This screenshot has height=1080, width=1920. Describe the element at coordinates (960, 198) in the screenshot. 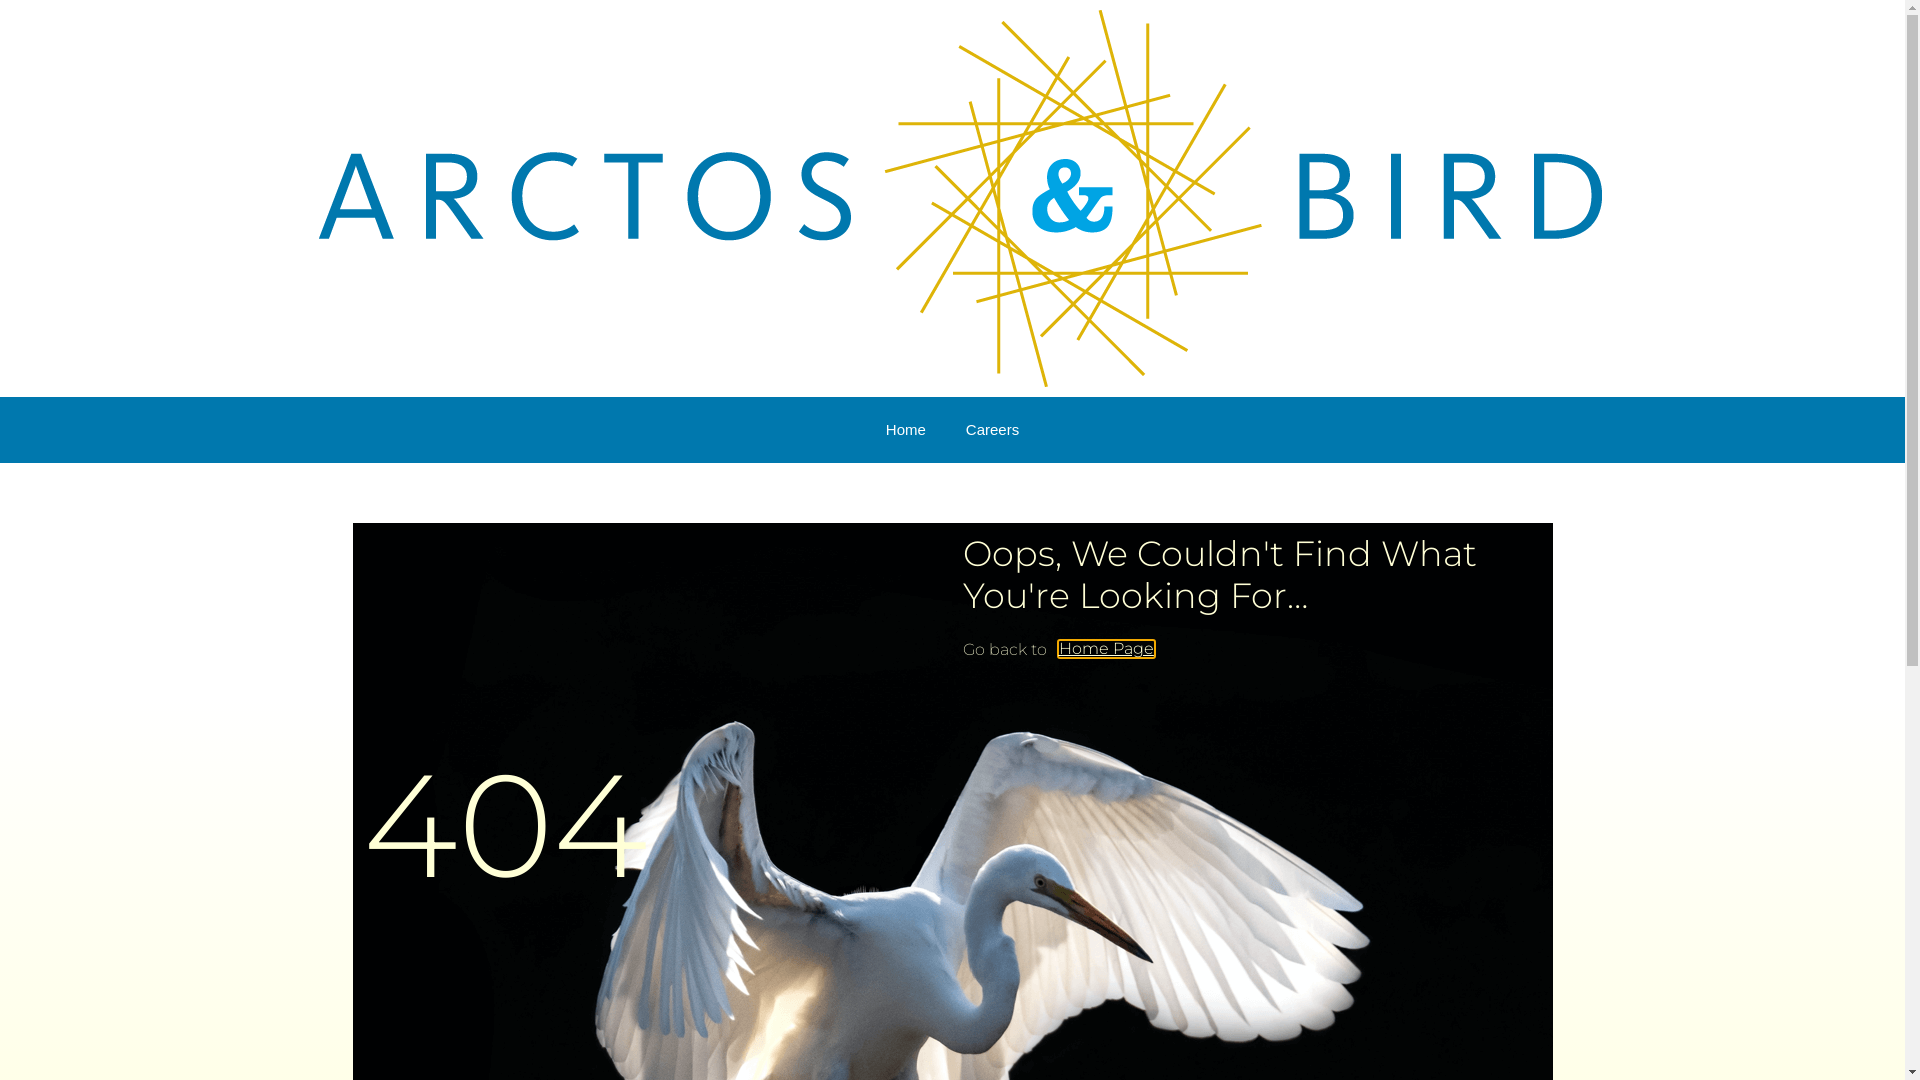

I see `A-cmyk` at that location.